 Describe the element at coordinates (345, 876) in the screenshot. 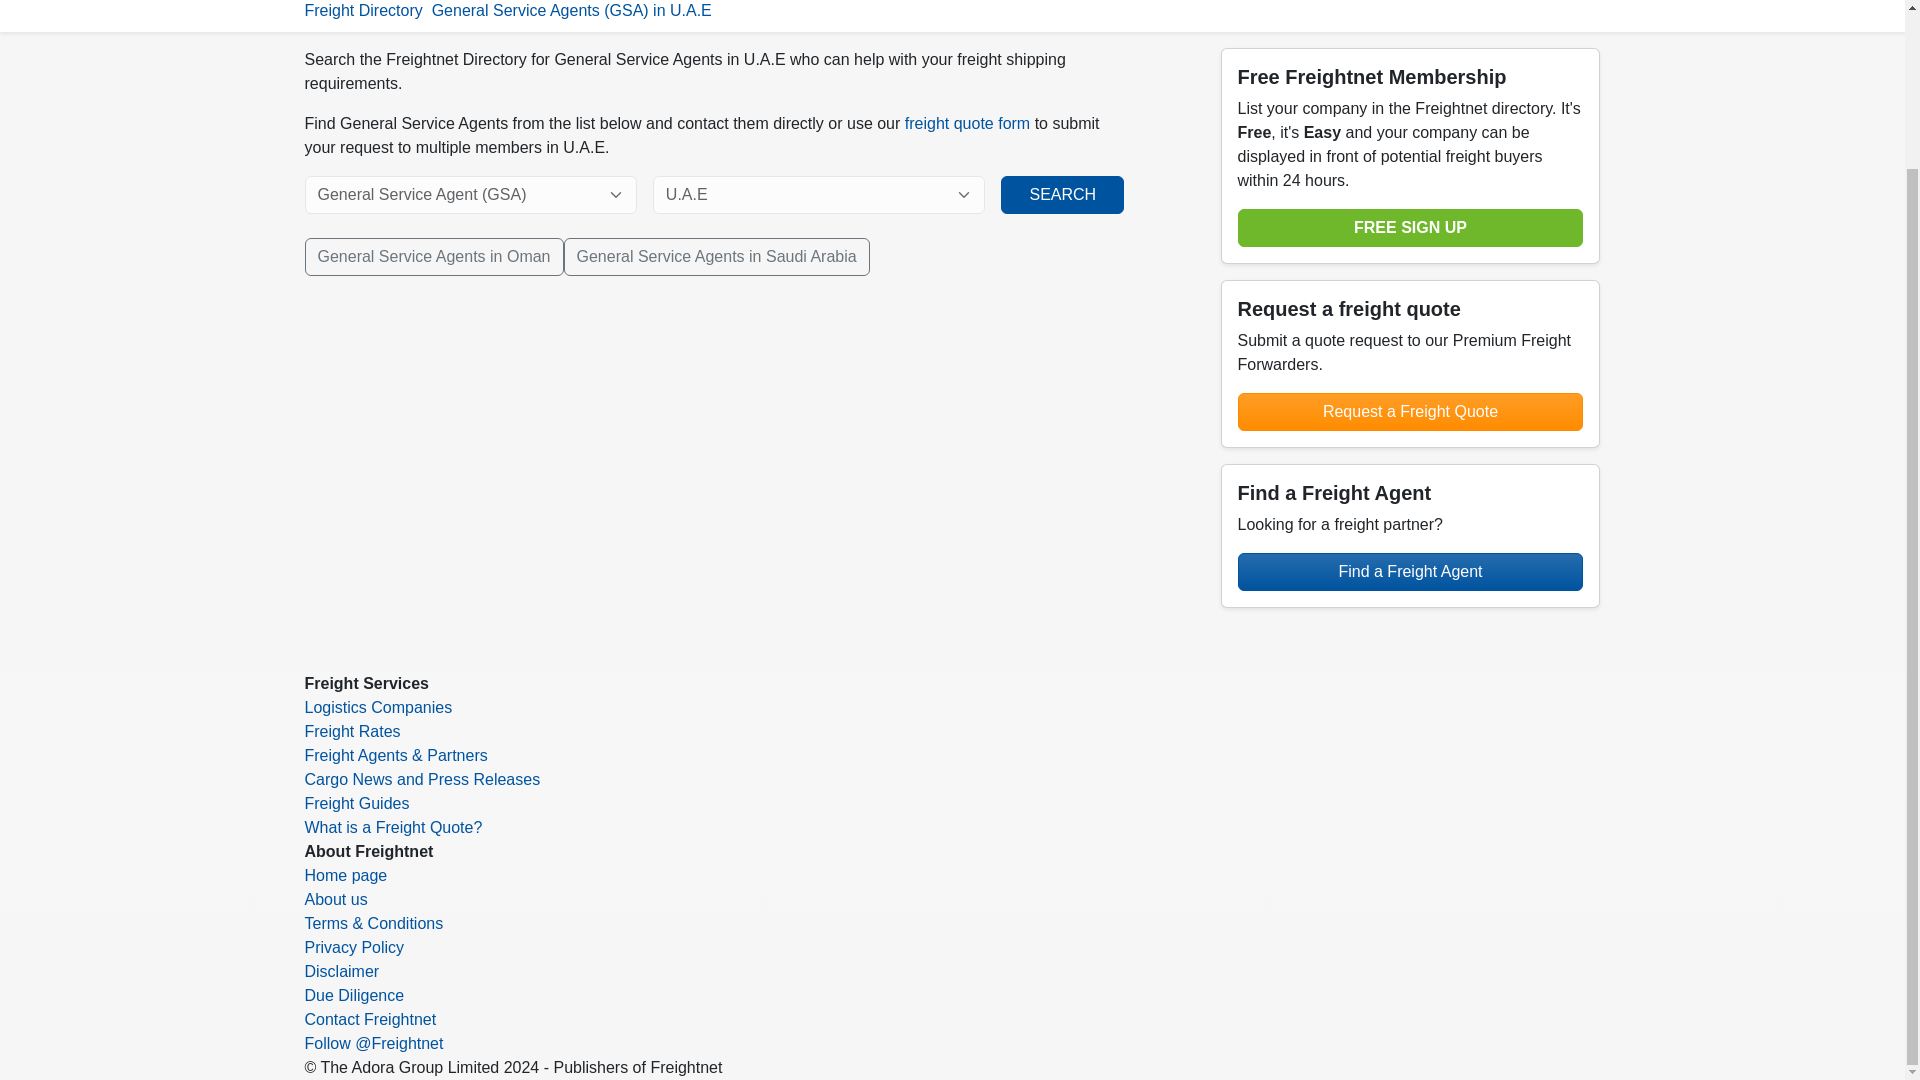

I see `Home page` at that location.